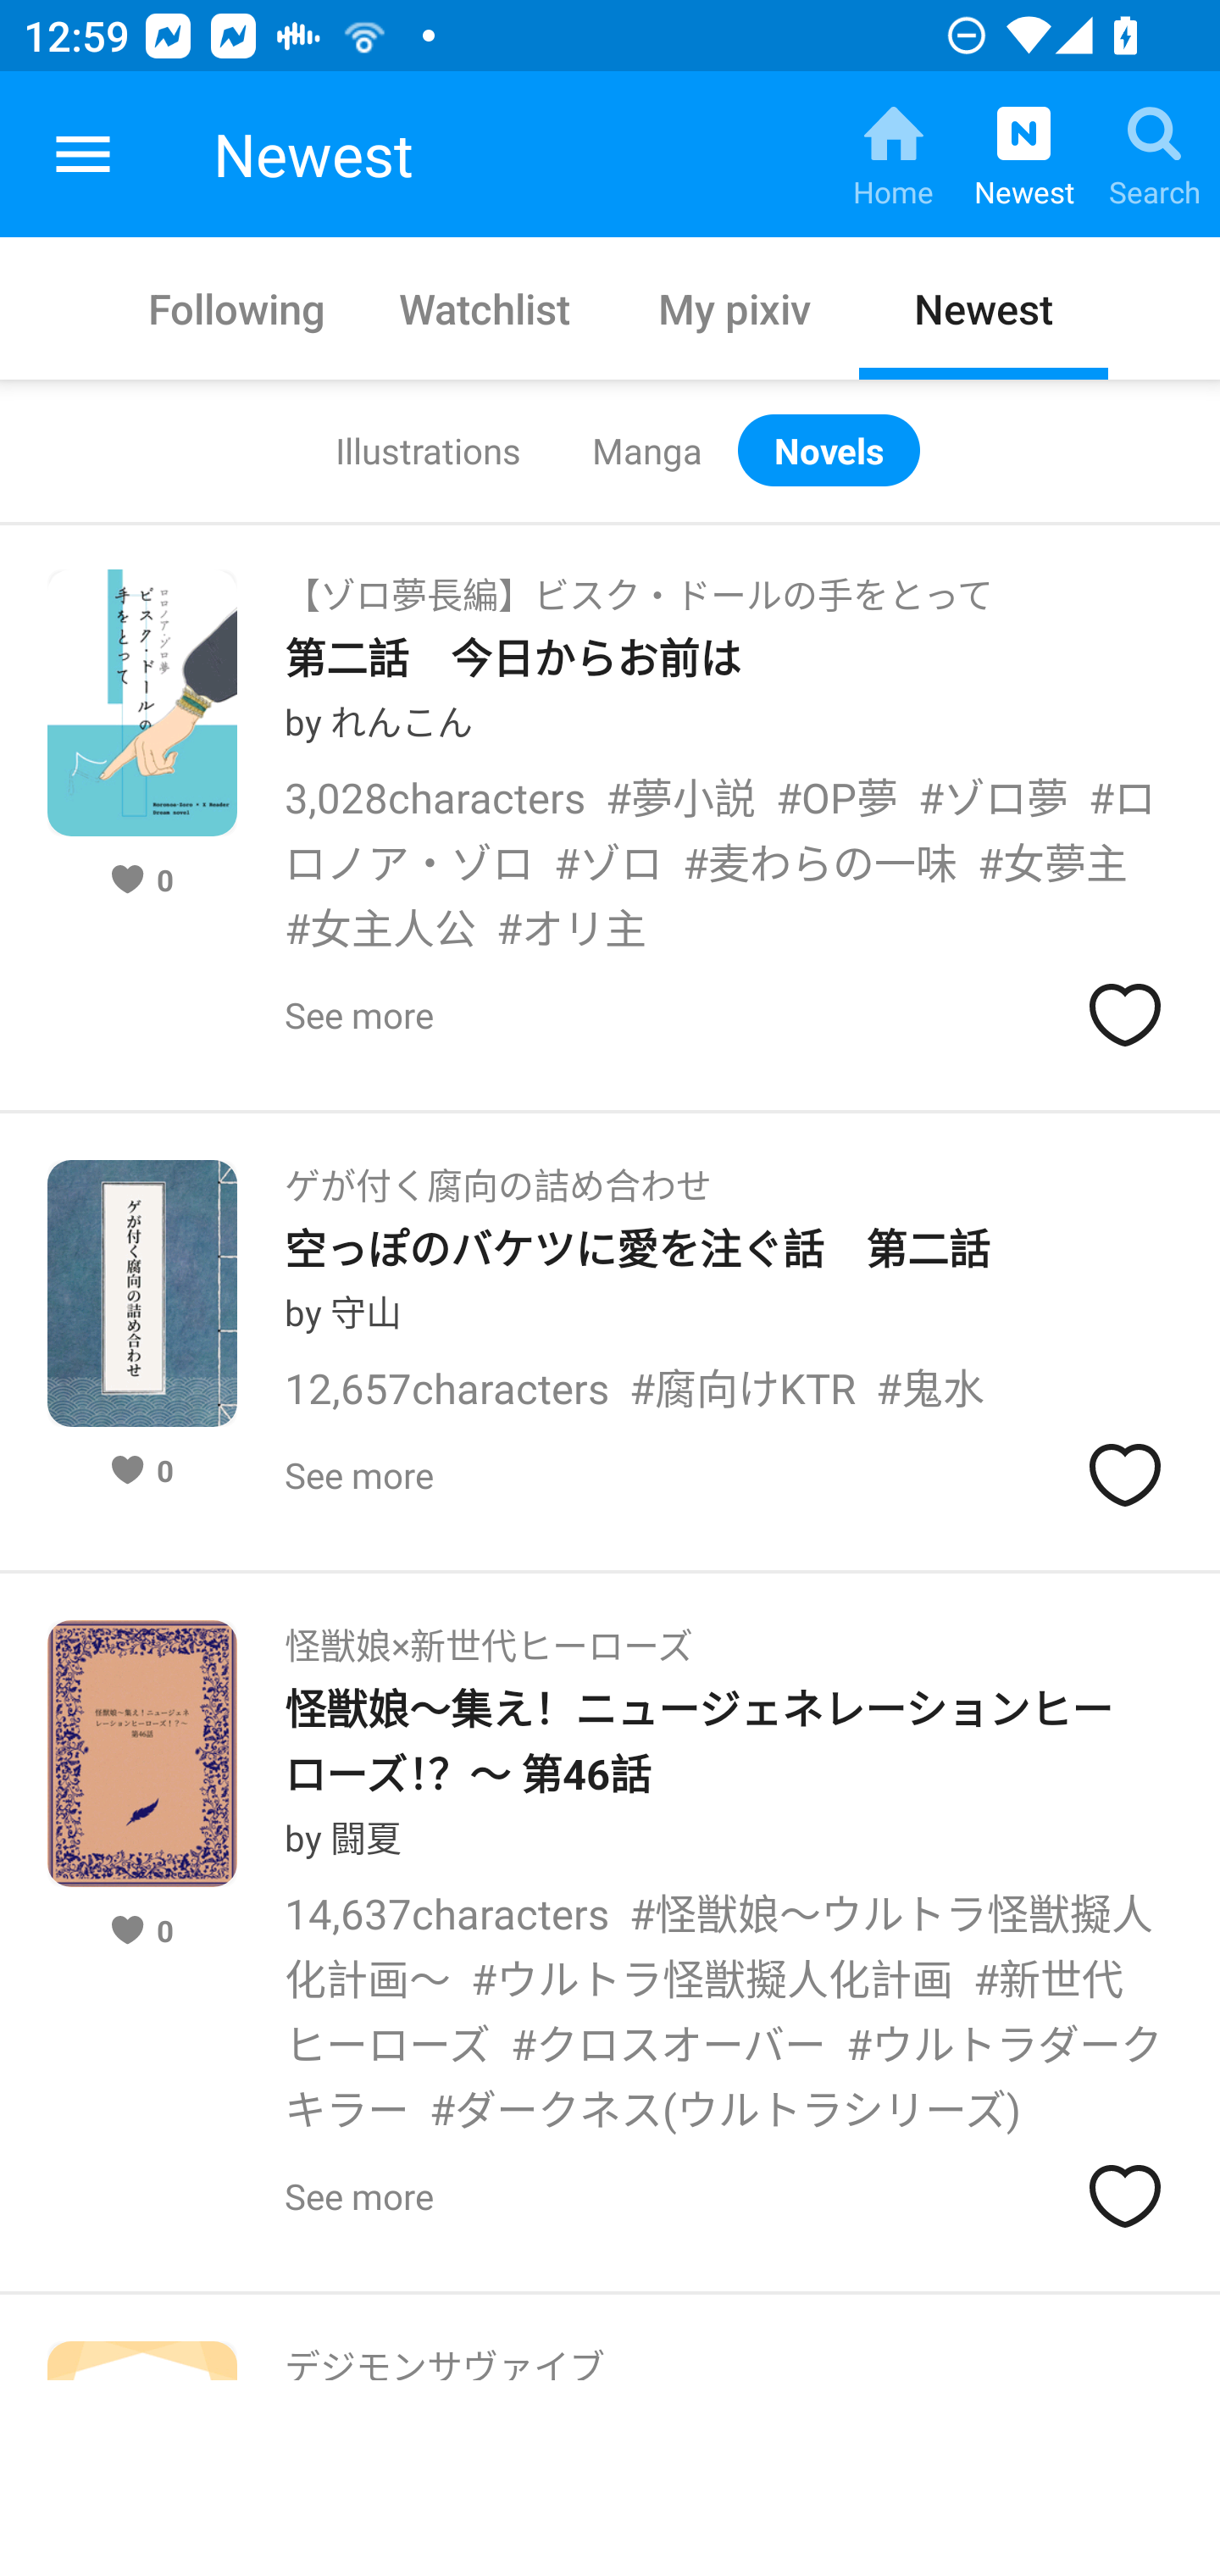 This screenshot has width=1220, height=2576. What do you see at coordinates (647, 451) in the screenshot?
I see `Manga` at bounding box center [647, 451].